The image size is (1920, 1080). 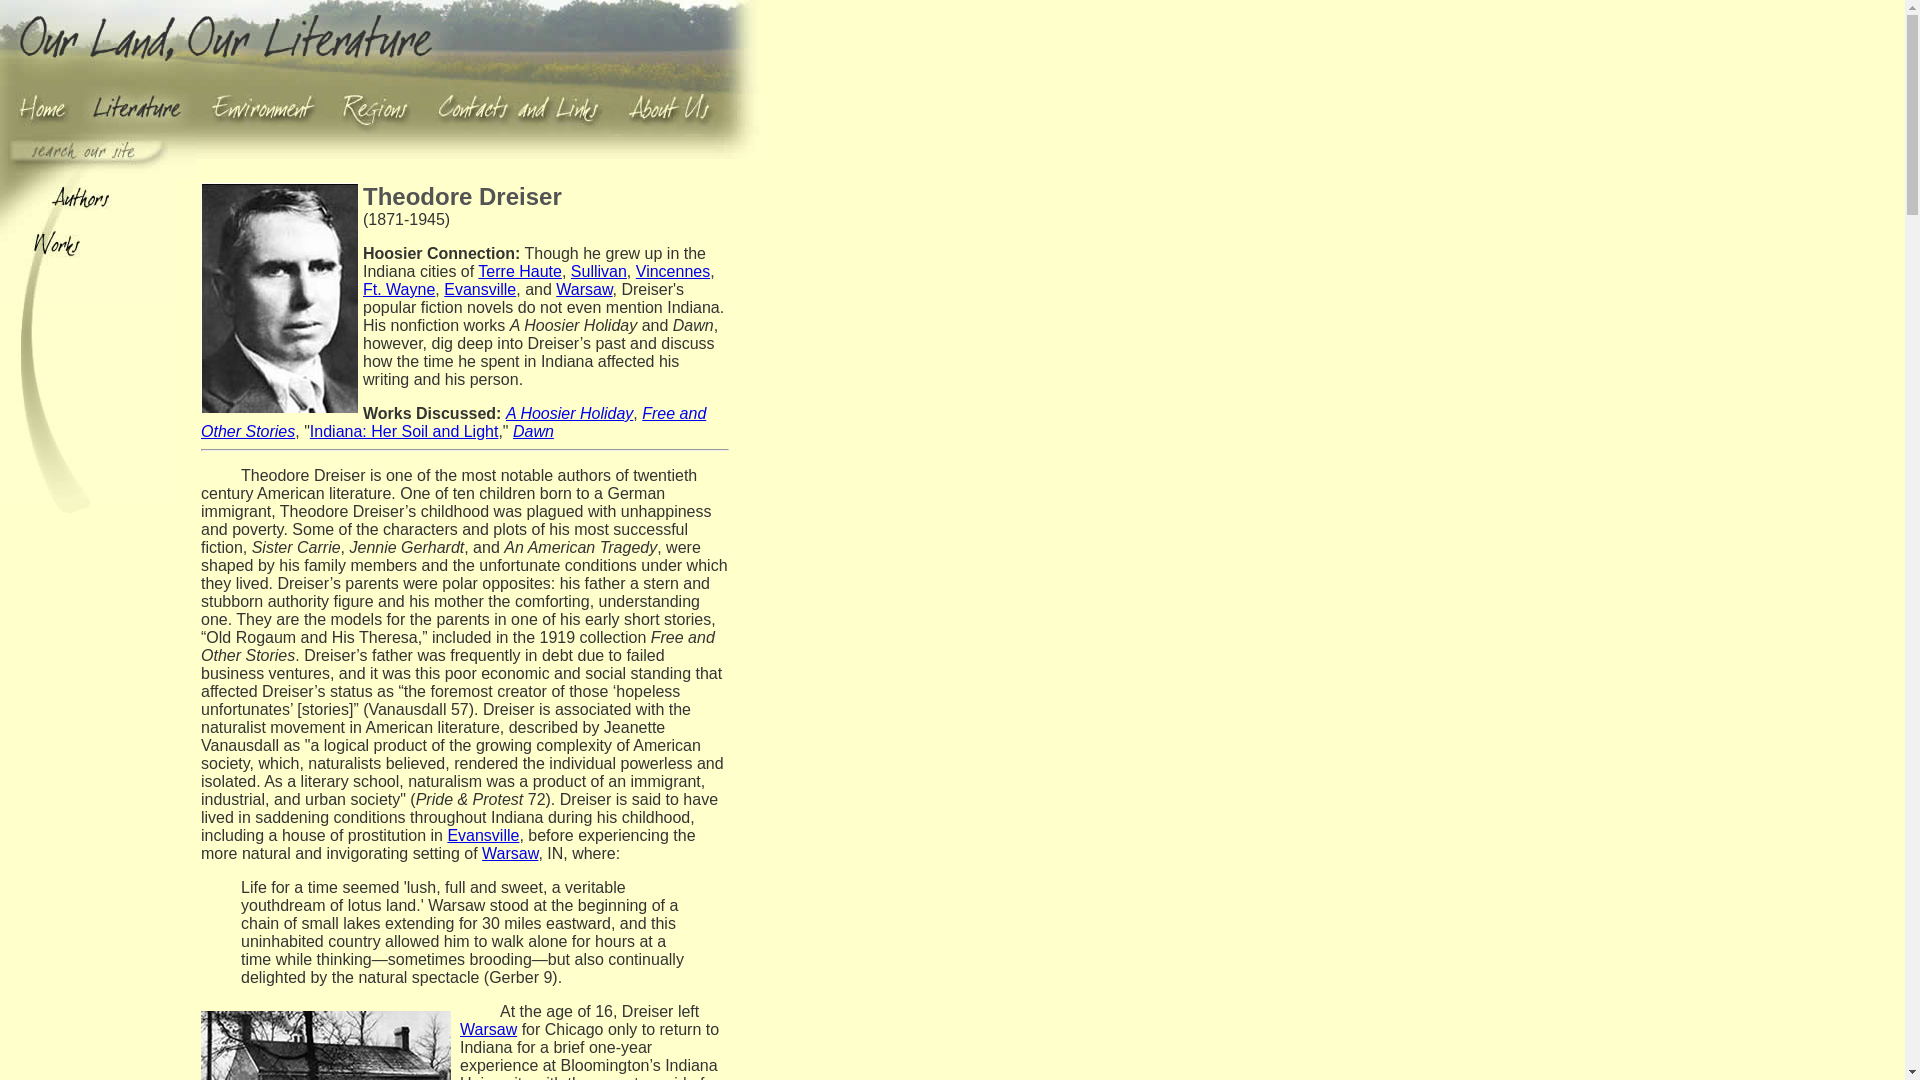 I want to click on Evansville, so click(x=480, y=289).